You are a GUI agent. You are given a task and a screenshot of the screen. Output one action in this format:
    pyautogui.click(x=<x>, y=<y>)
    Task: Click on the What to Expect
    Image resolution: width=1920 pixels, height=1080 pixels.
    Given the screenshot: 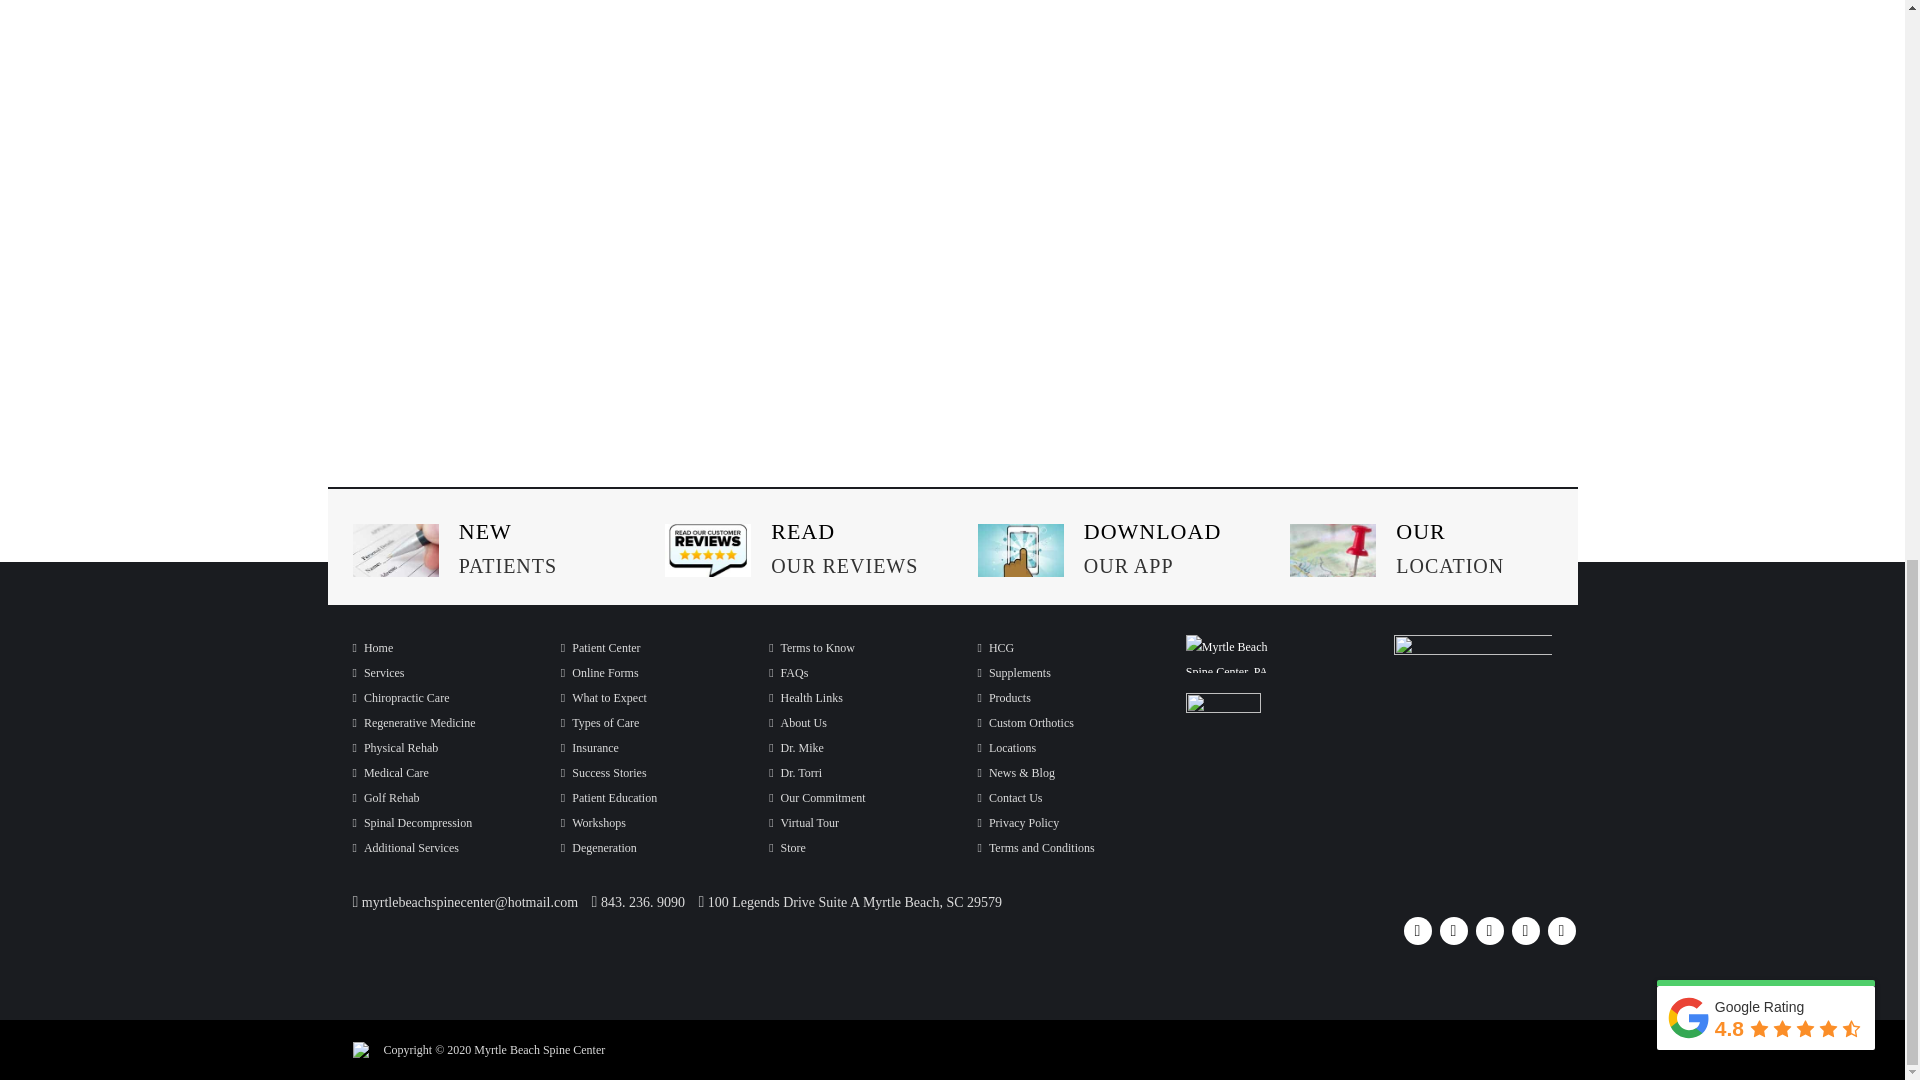 What is the action you would take?
    pyautogui.click(x=604, y=698)
    